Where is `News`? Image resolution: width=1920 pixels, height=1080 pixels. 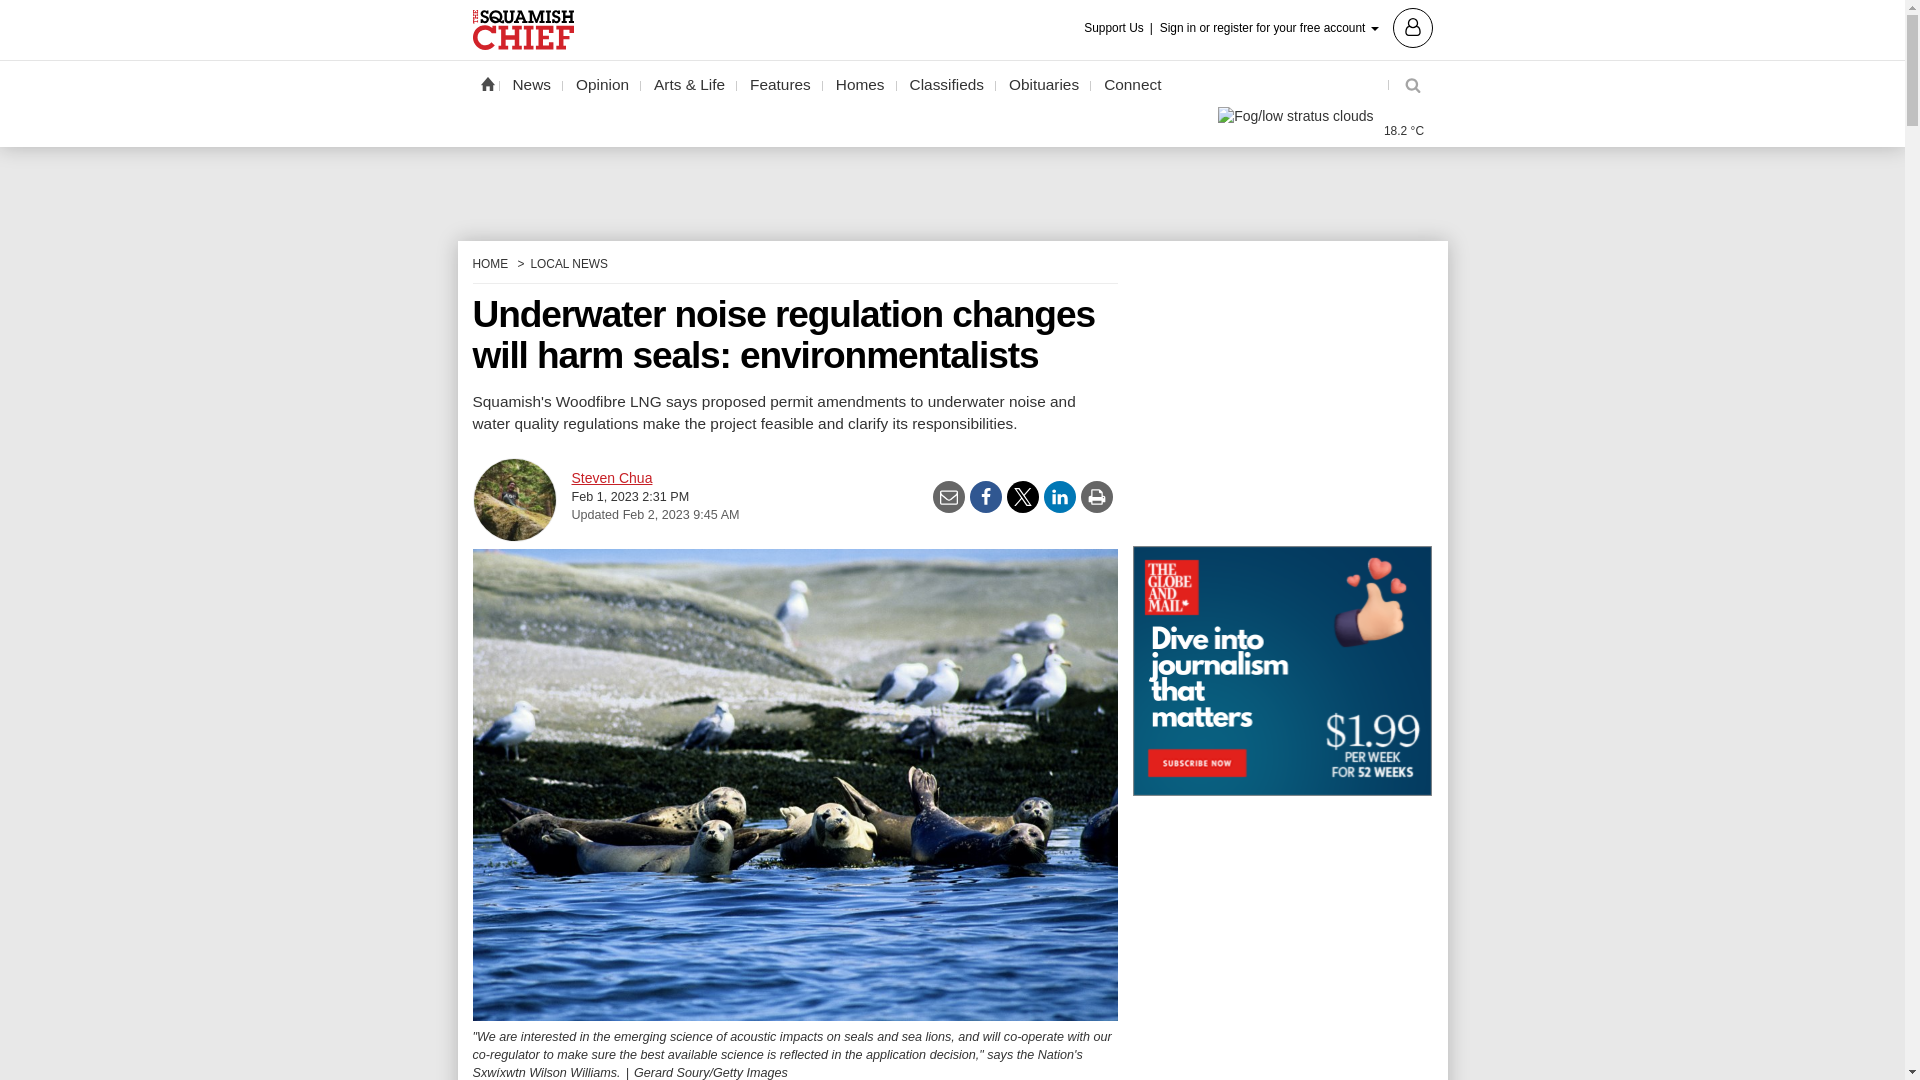 News is located at coordinates (532, 85).